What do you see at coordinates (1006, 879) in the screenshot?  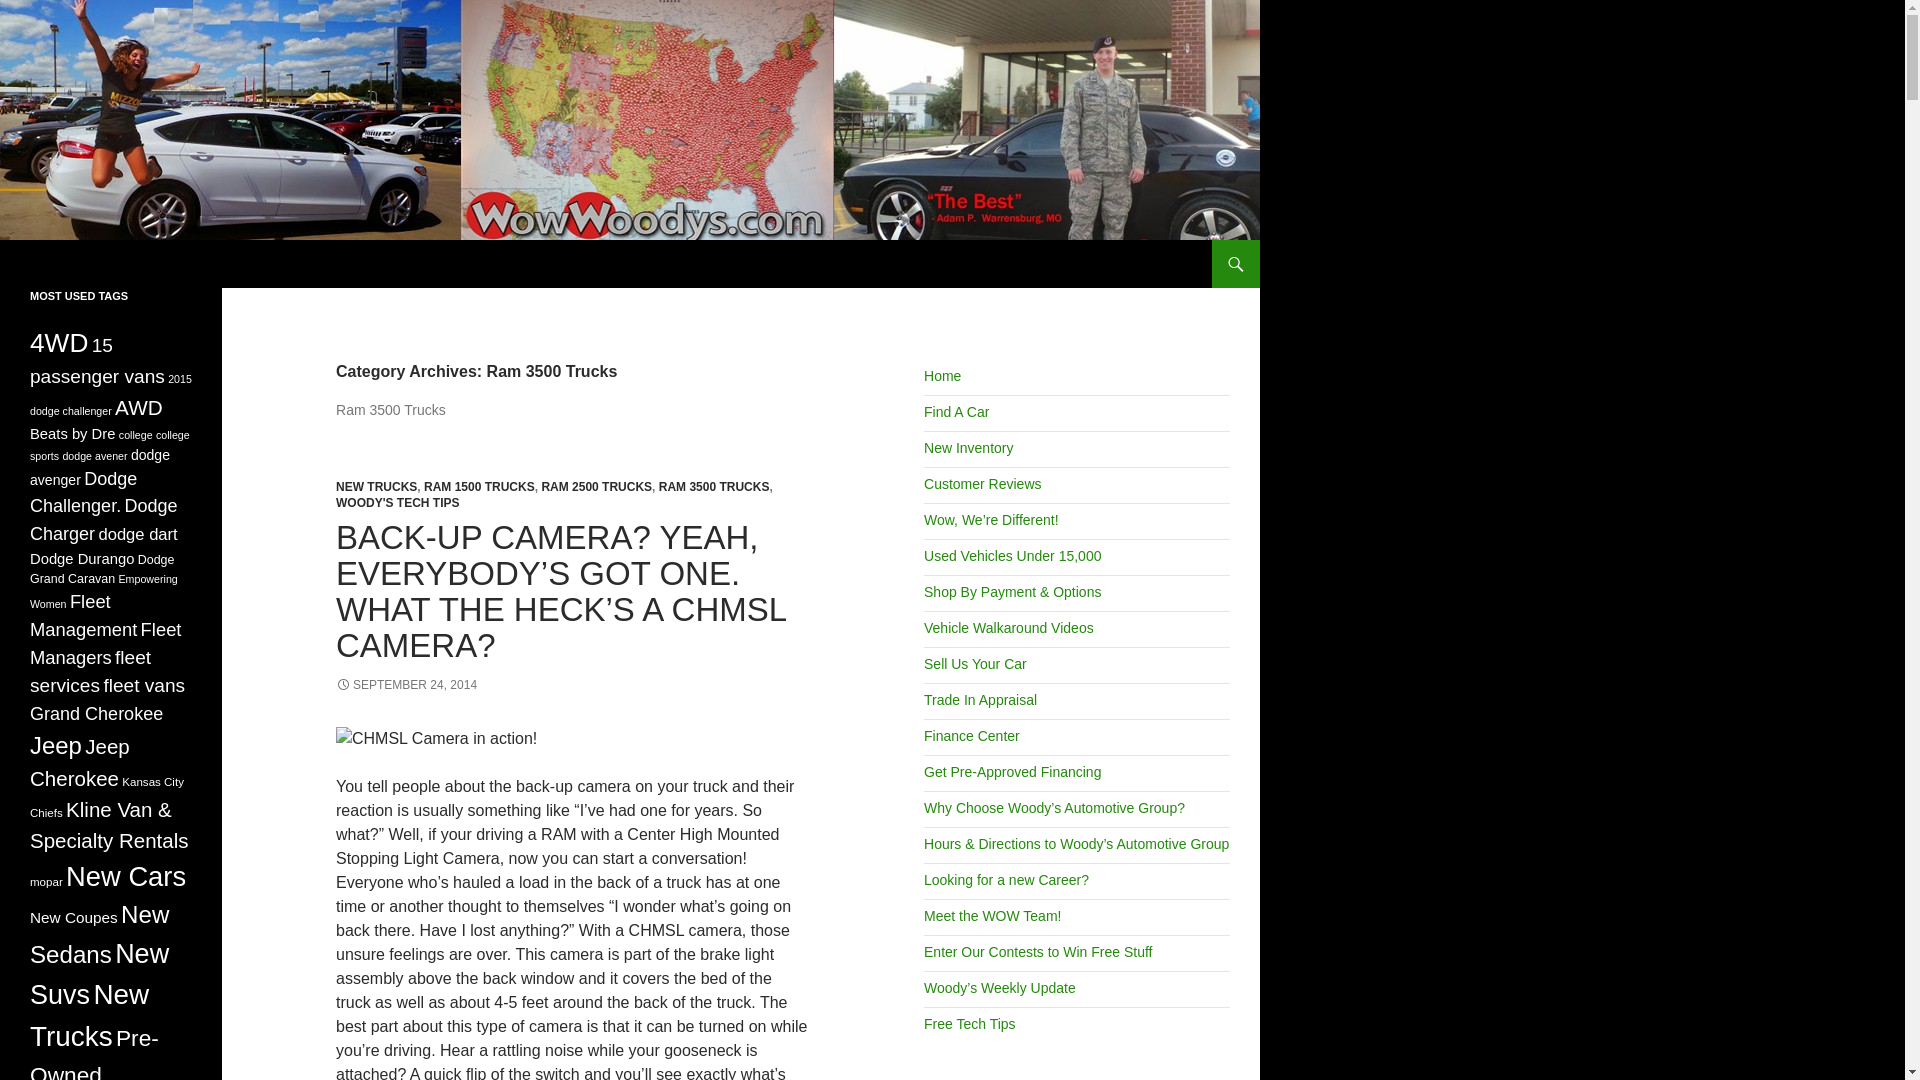 I see `Looking for a new Career?` at bounding box center [1006, 879].